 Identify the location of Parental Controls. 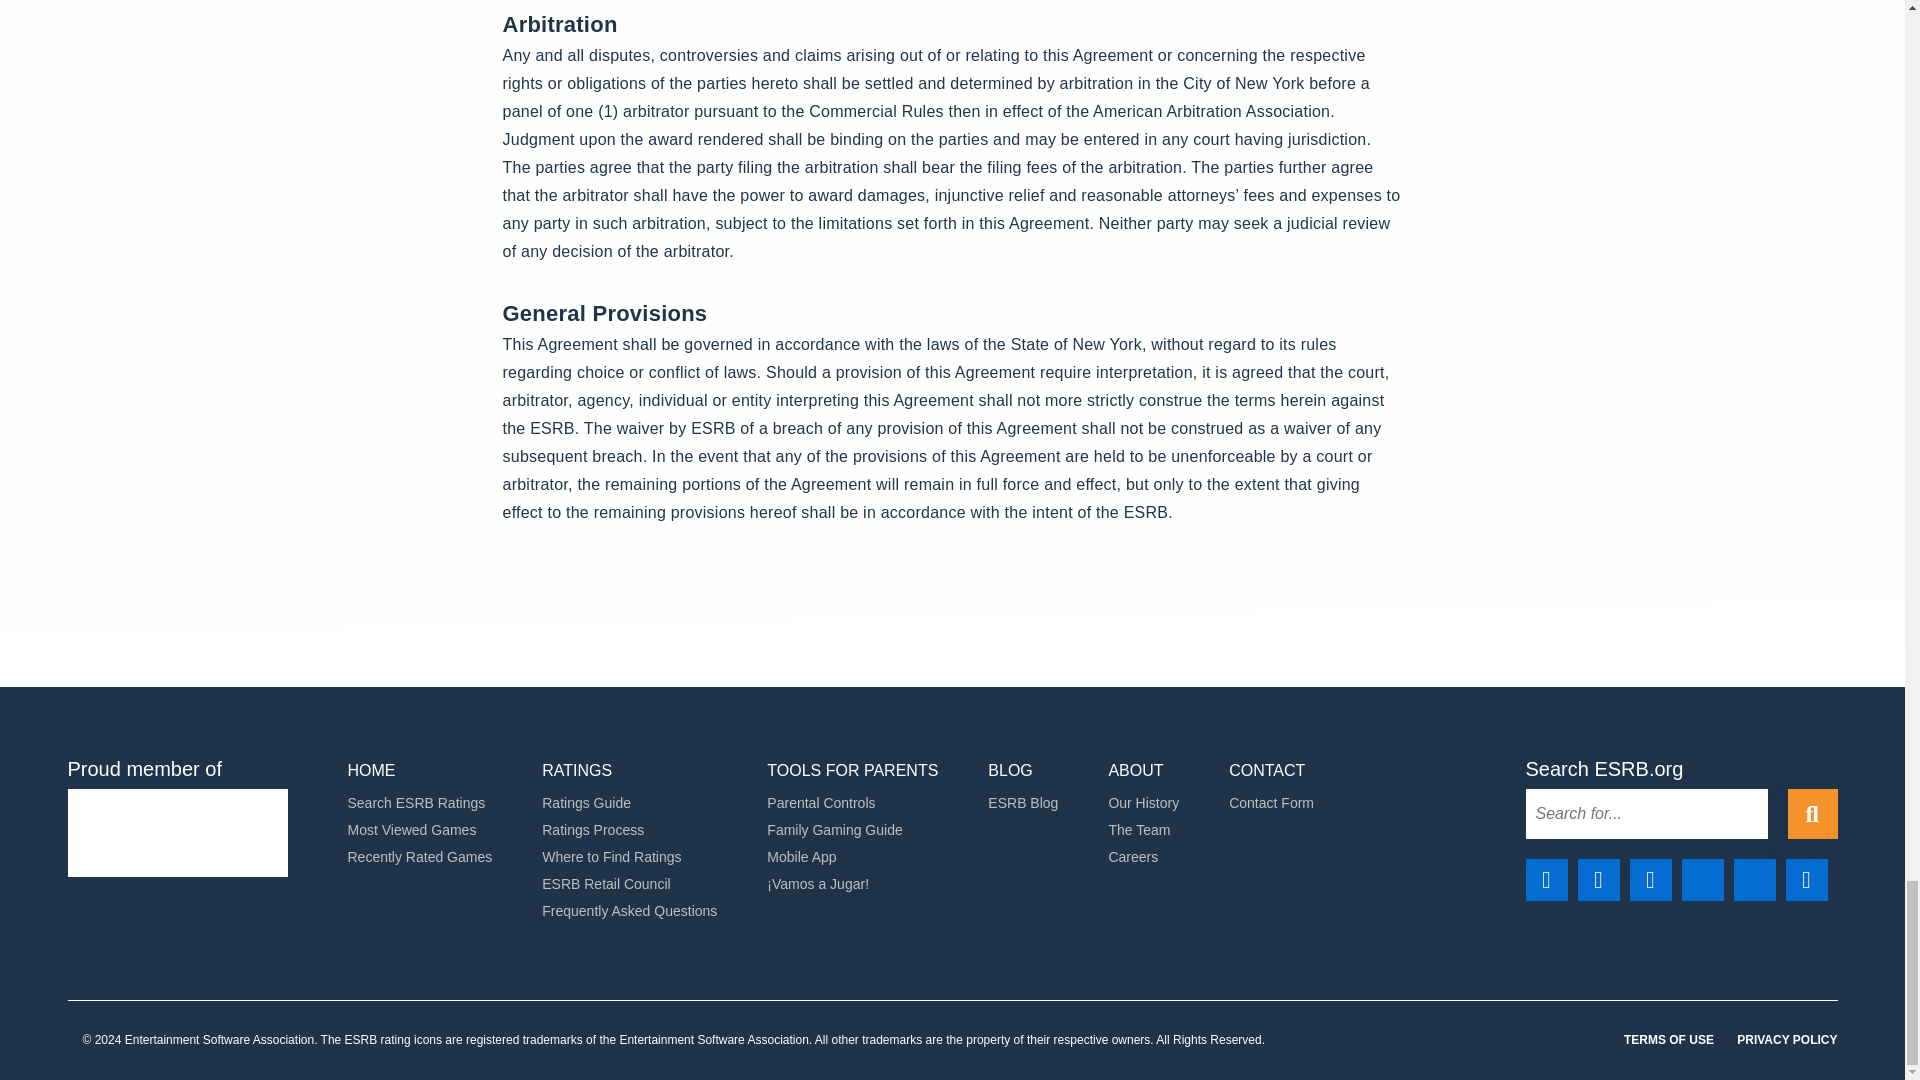
(820, 802).